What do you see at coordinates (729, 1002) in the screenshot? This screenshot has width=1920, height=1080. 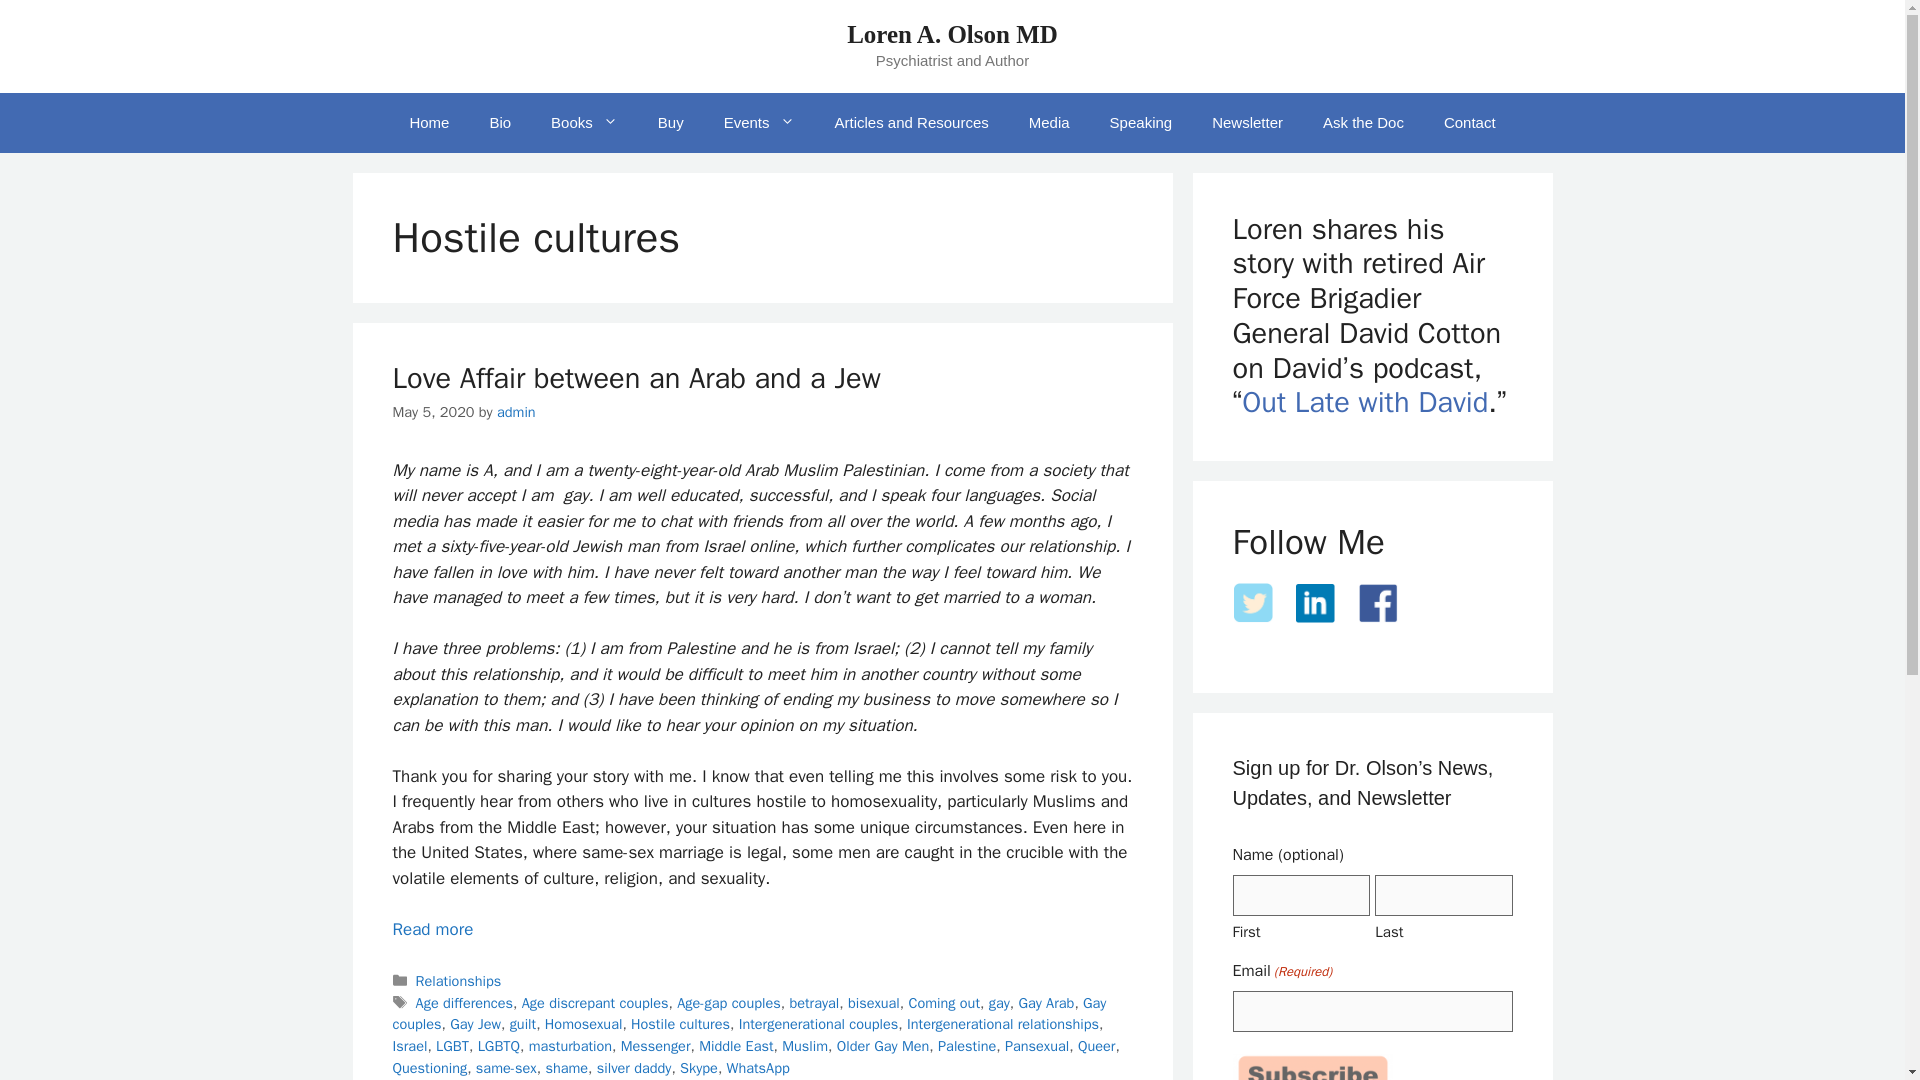 I see `Age-gap couples` at bounding box center [729, 1002].